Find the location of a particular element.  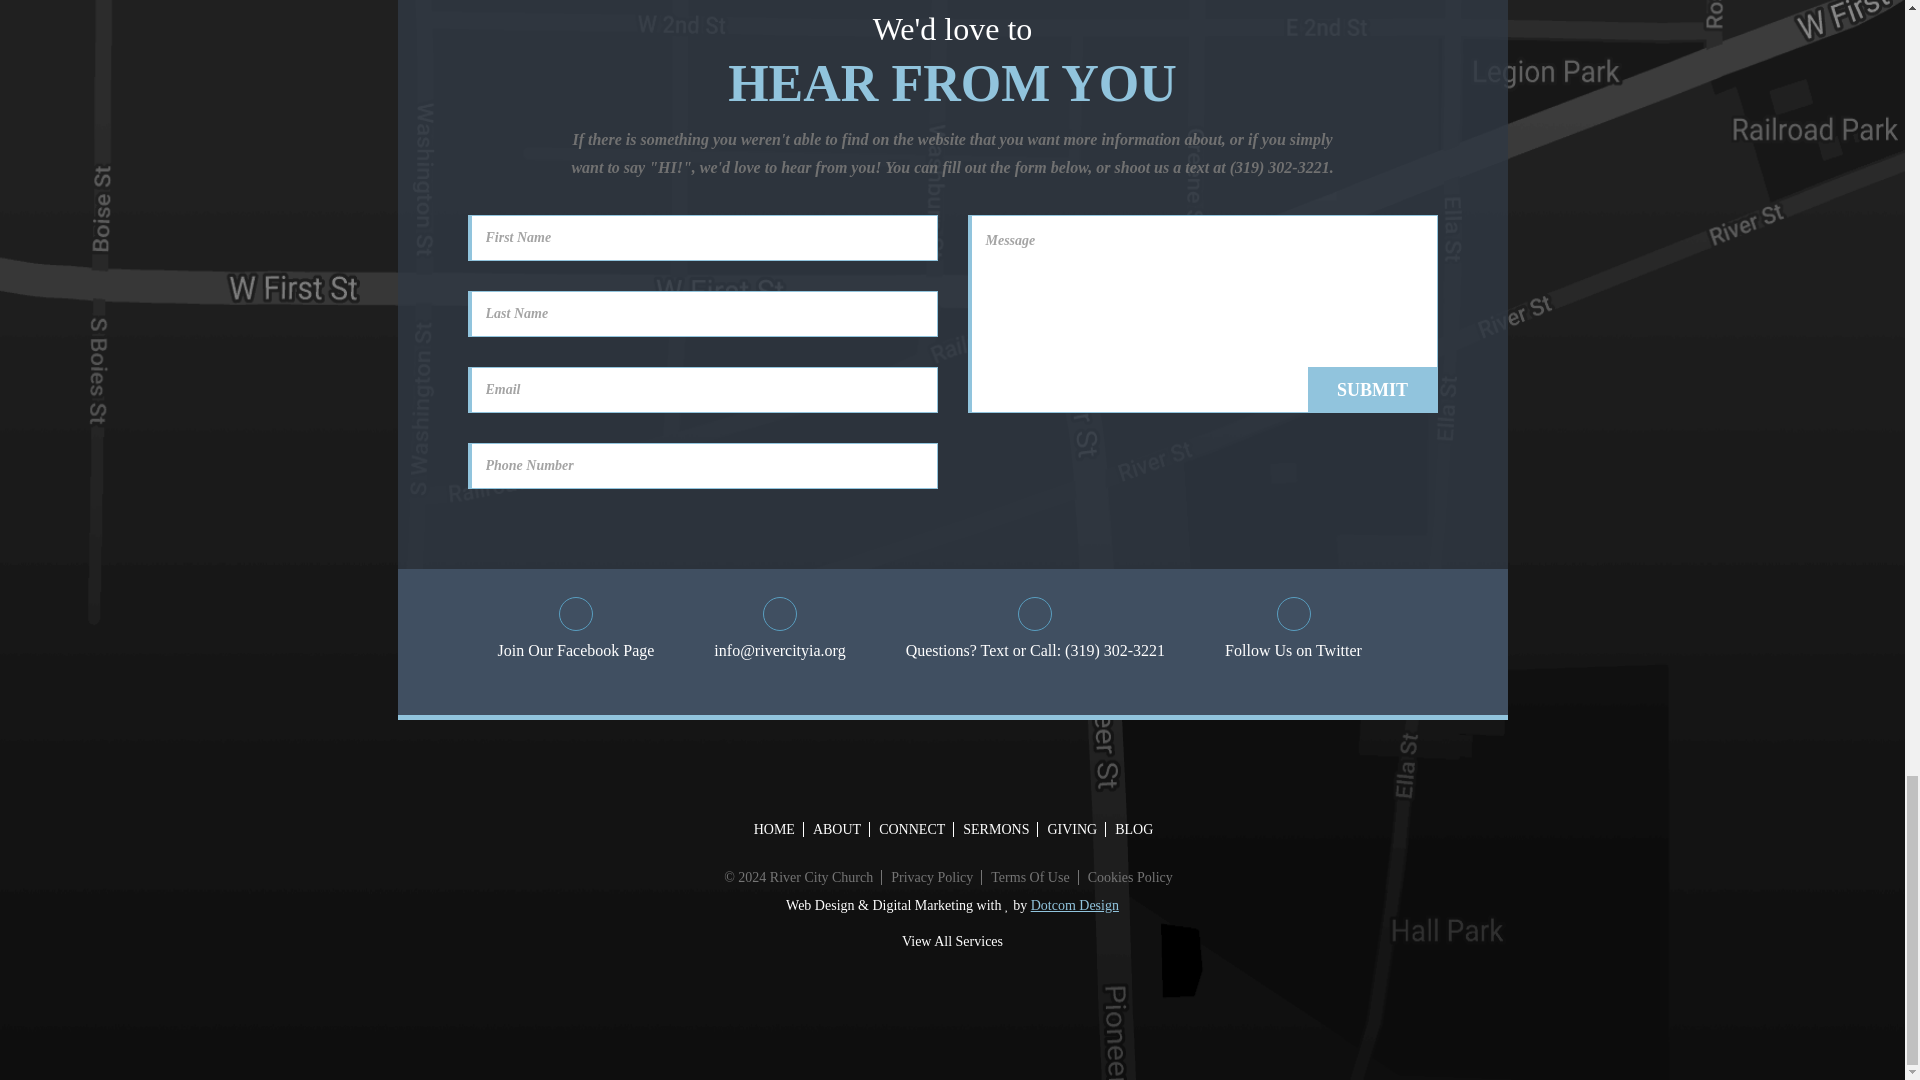

Submit is located at coordinates (1372, 390).